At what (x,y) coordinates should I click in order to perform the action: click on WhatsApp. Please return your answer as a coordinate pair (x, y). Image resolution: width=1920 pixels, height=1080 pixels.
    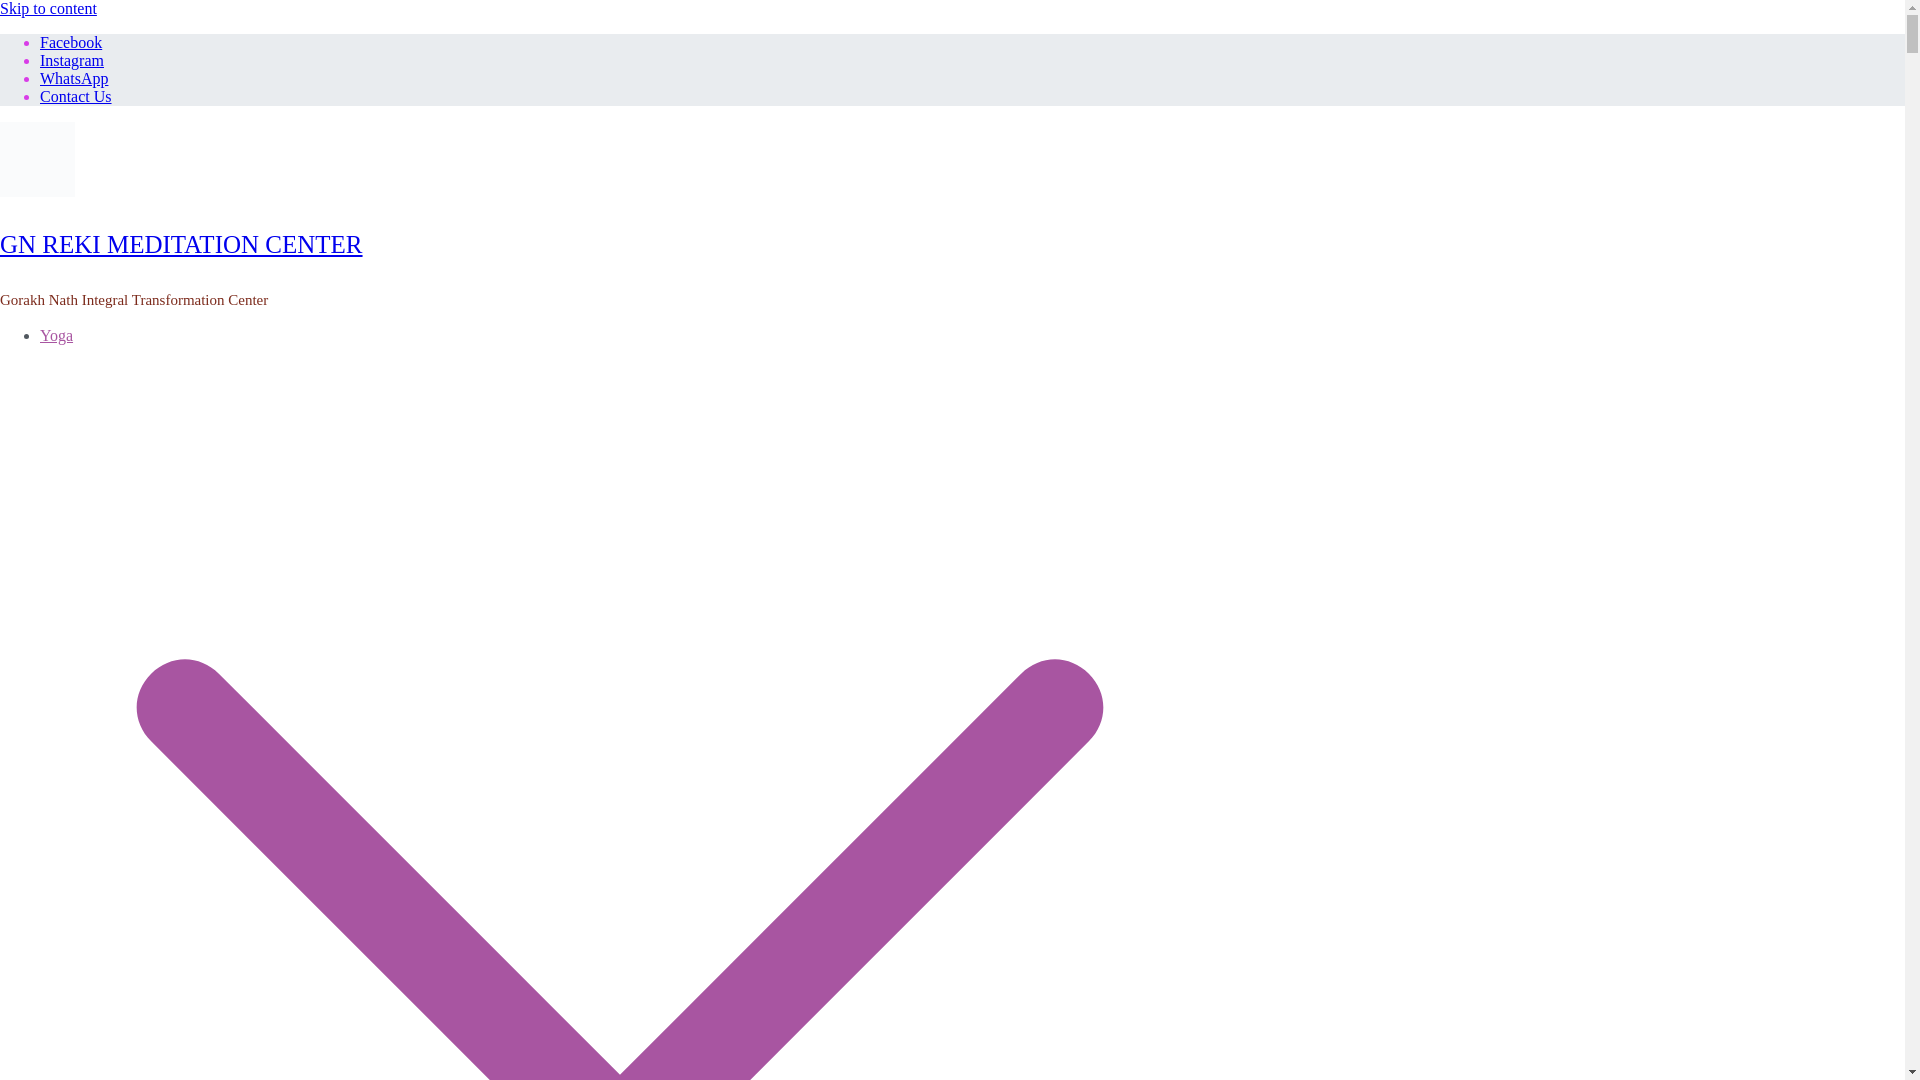
    Looking at the image, I should click on (74, 78).